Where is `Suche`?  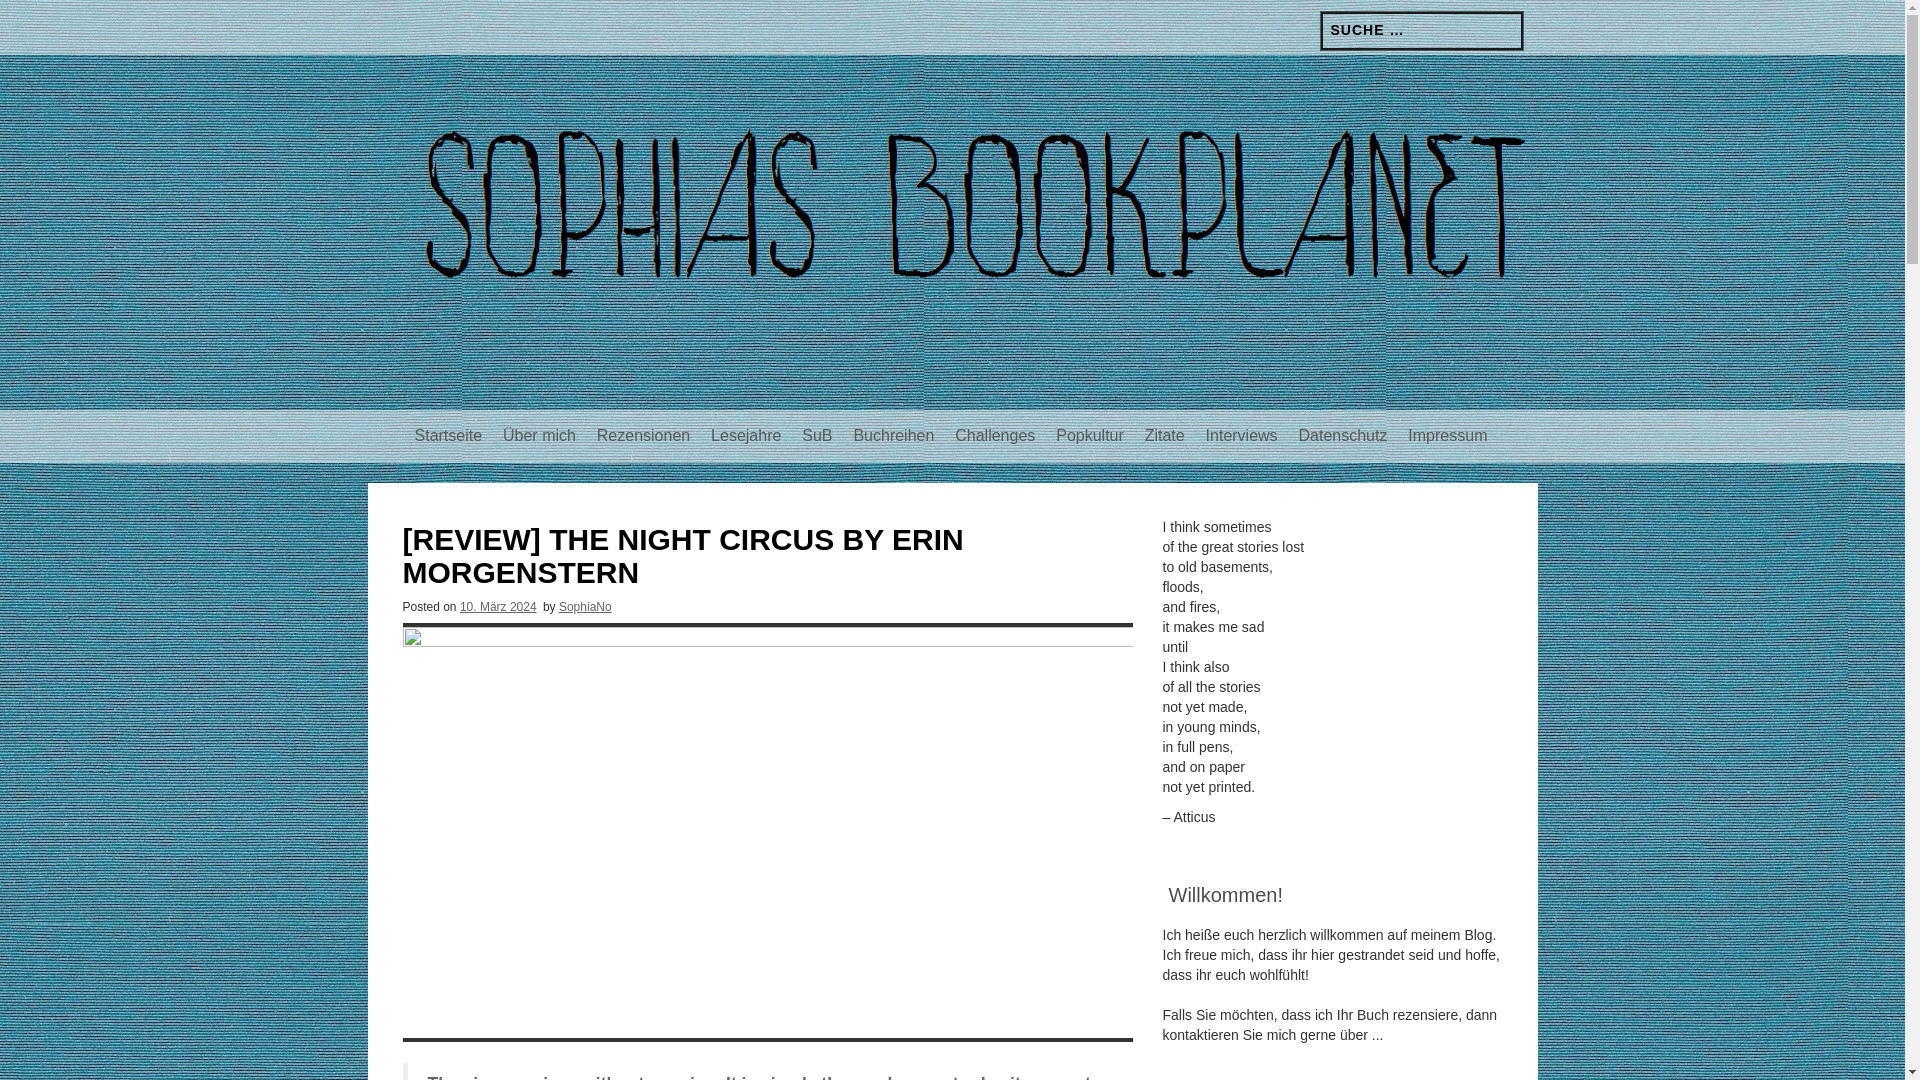
Suche is located at coordinates (30, 12).